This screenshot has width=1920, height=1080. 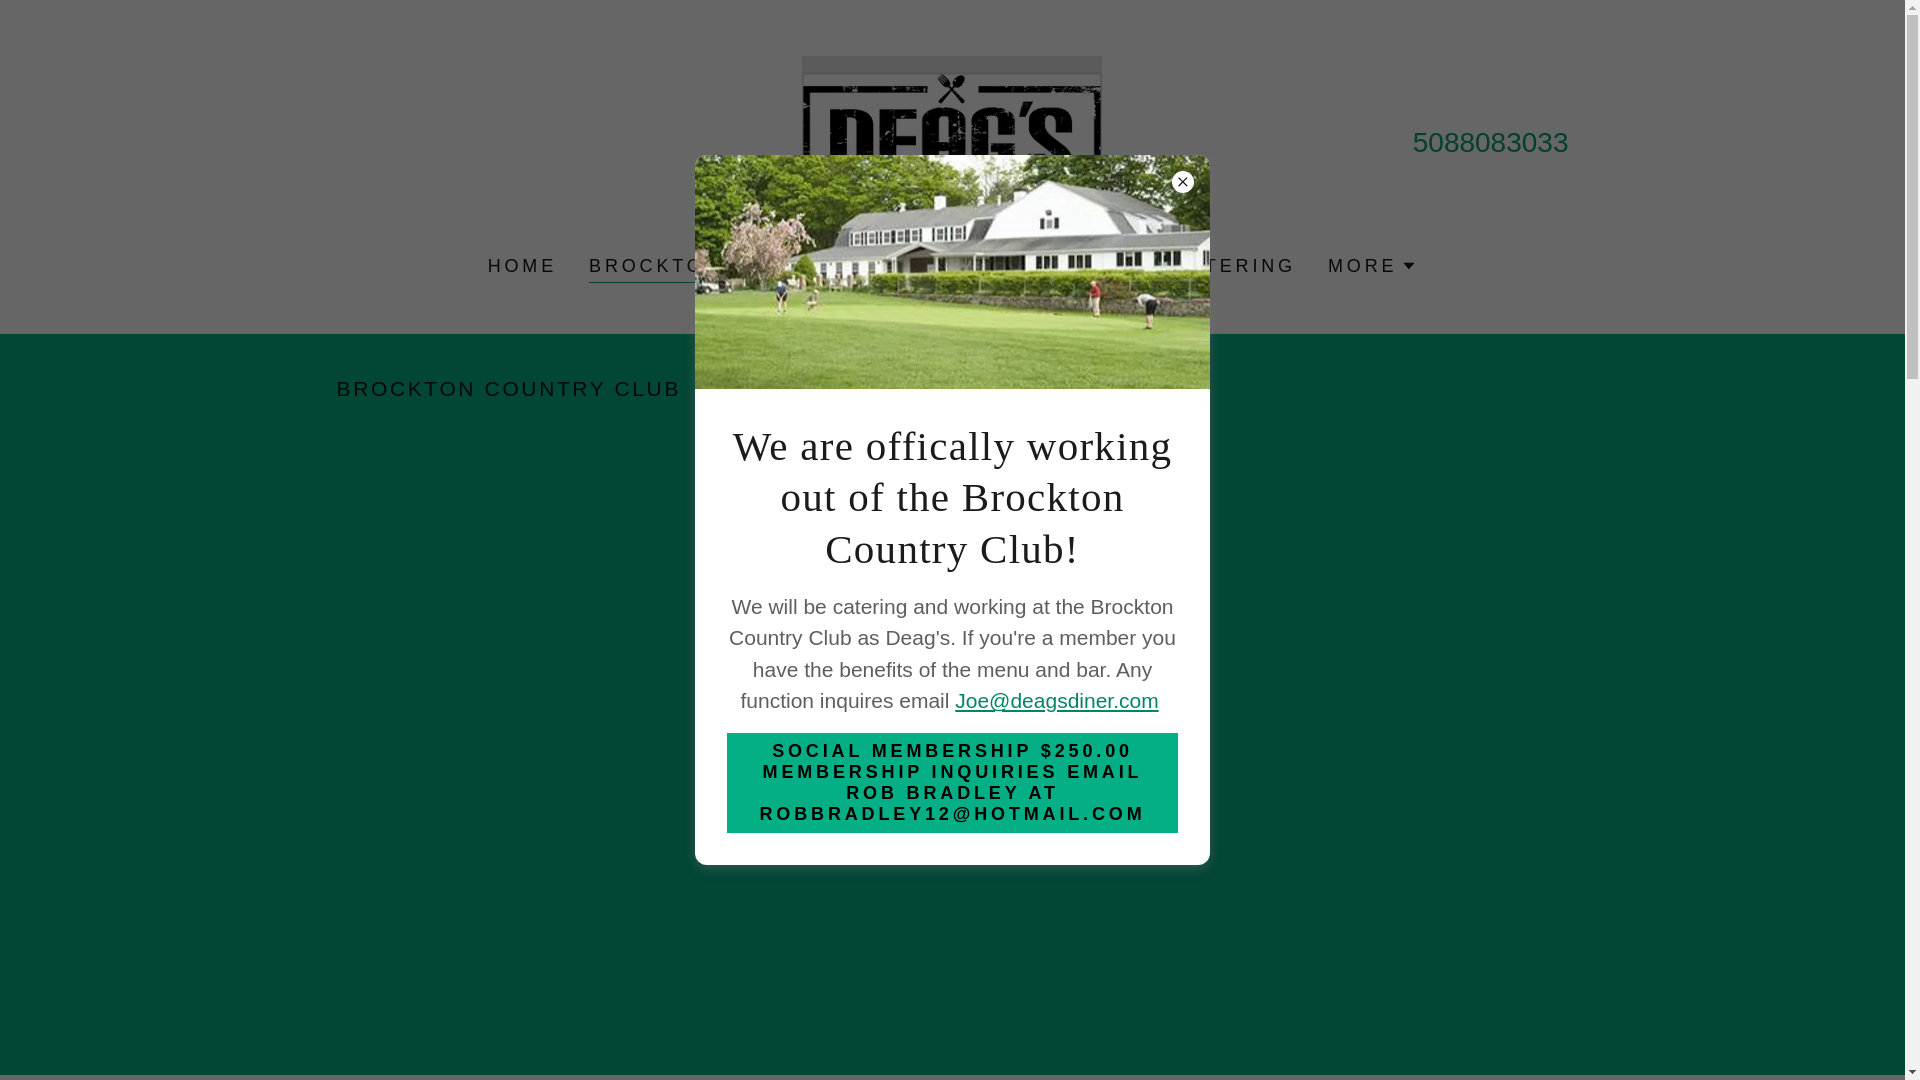 What do you see at coordinates (952, 141) in the screenshot?
I see `Deag's Food-truck and Catering ` at bounding box center [952, 141].